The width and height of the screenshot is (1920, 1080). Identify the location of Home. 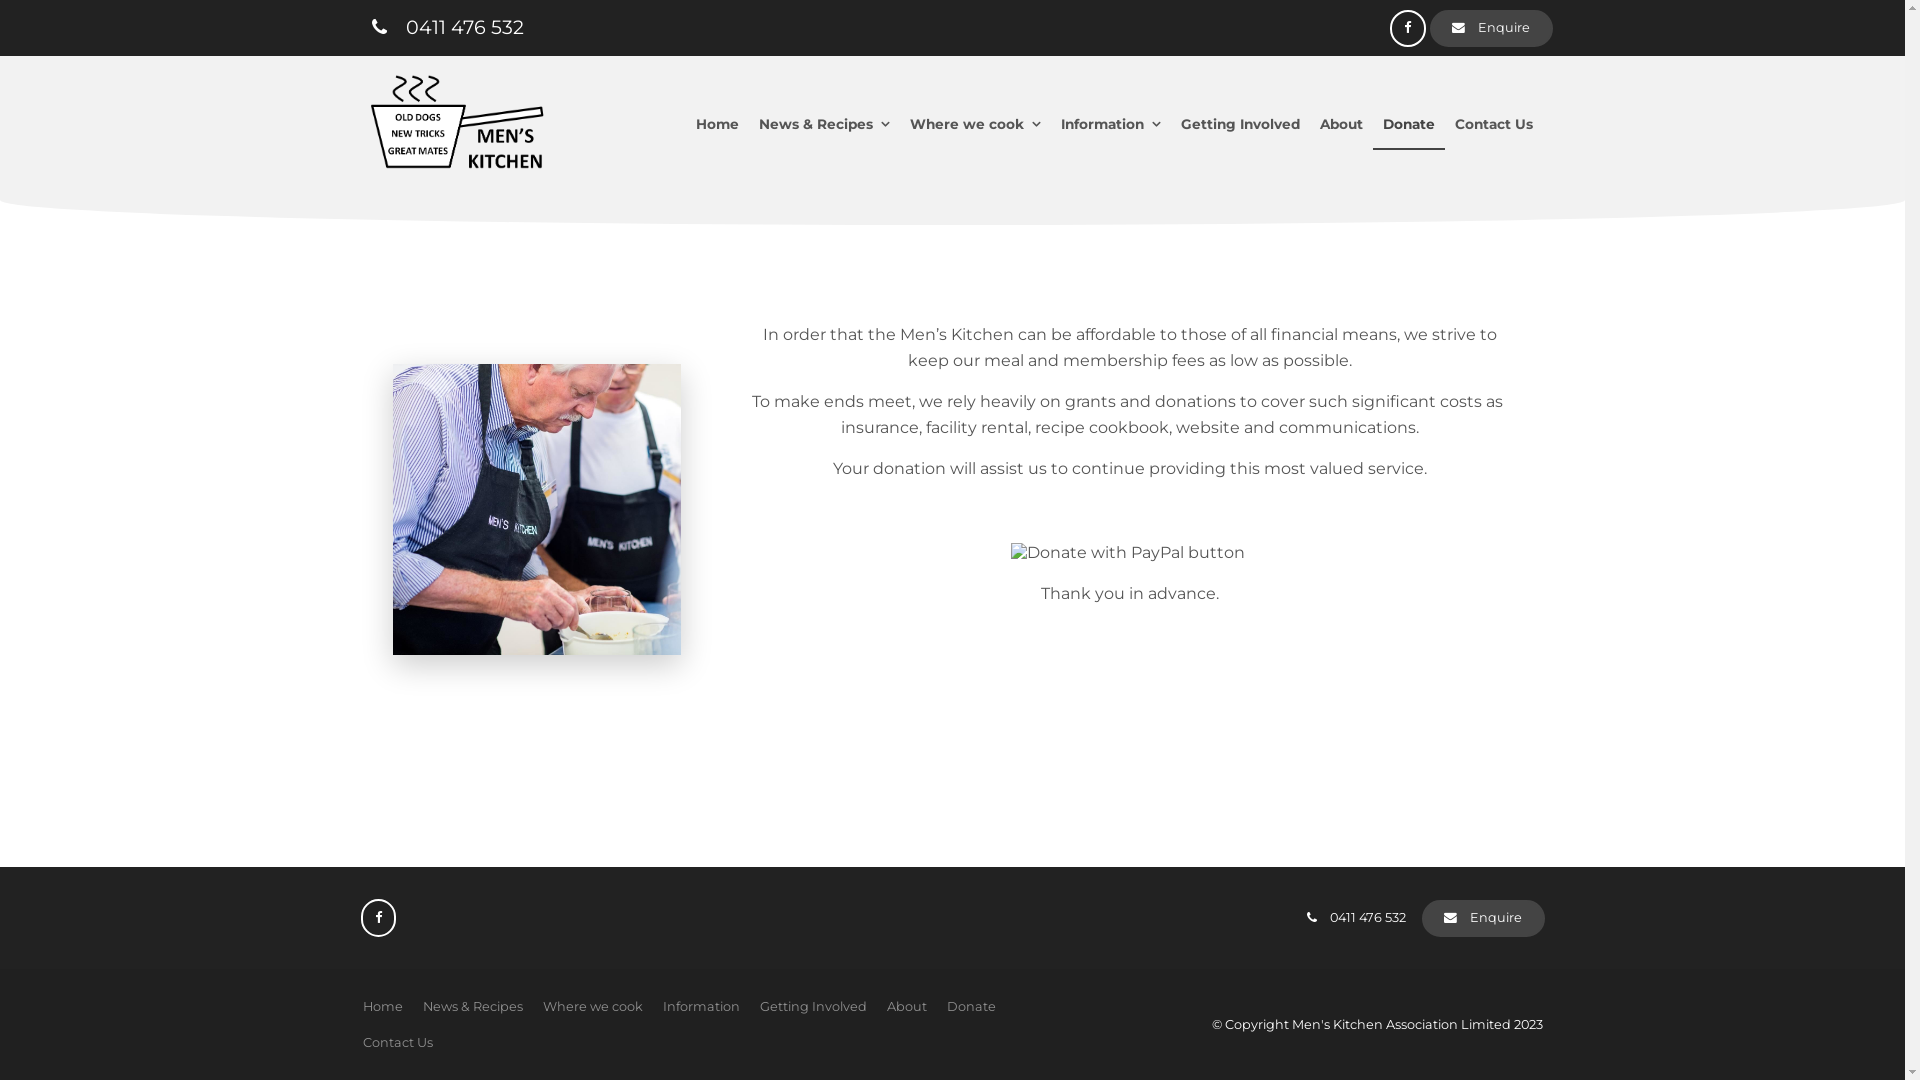
(718, 126).